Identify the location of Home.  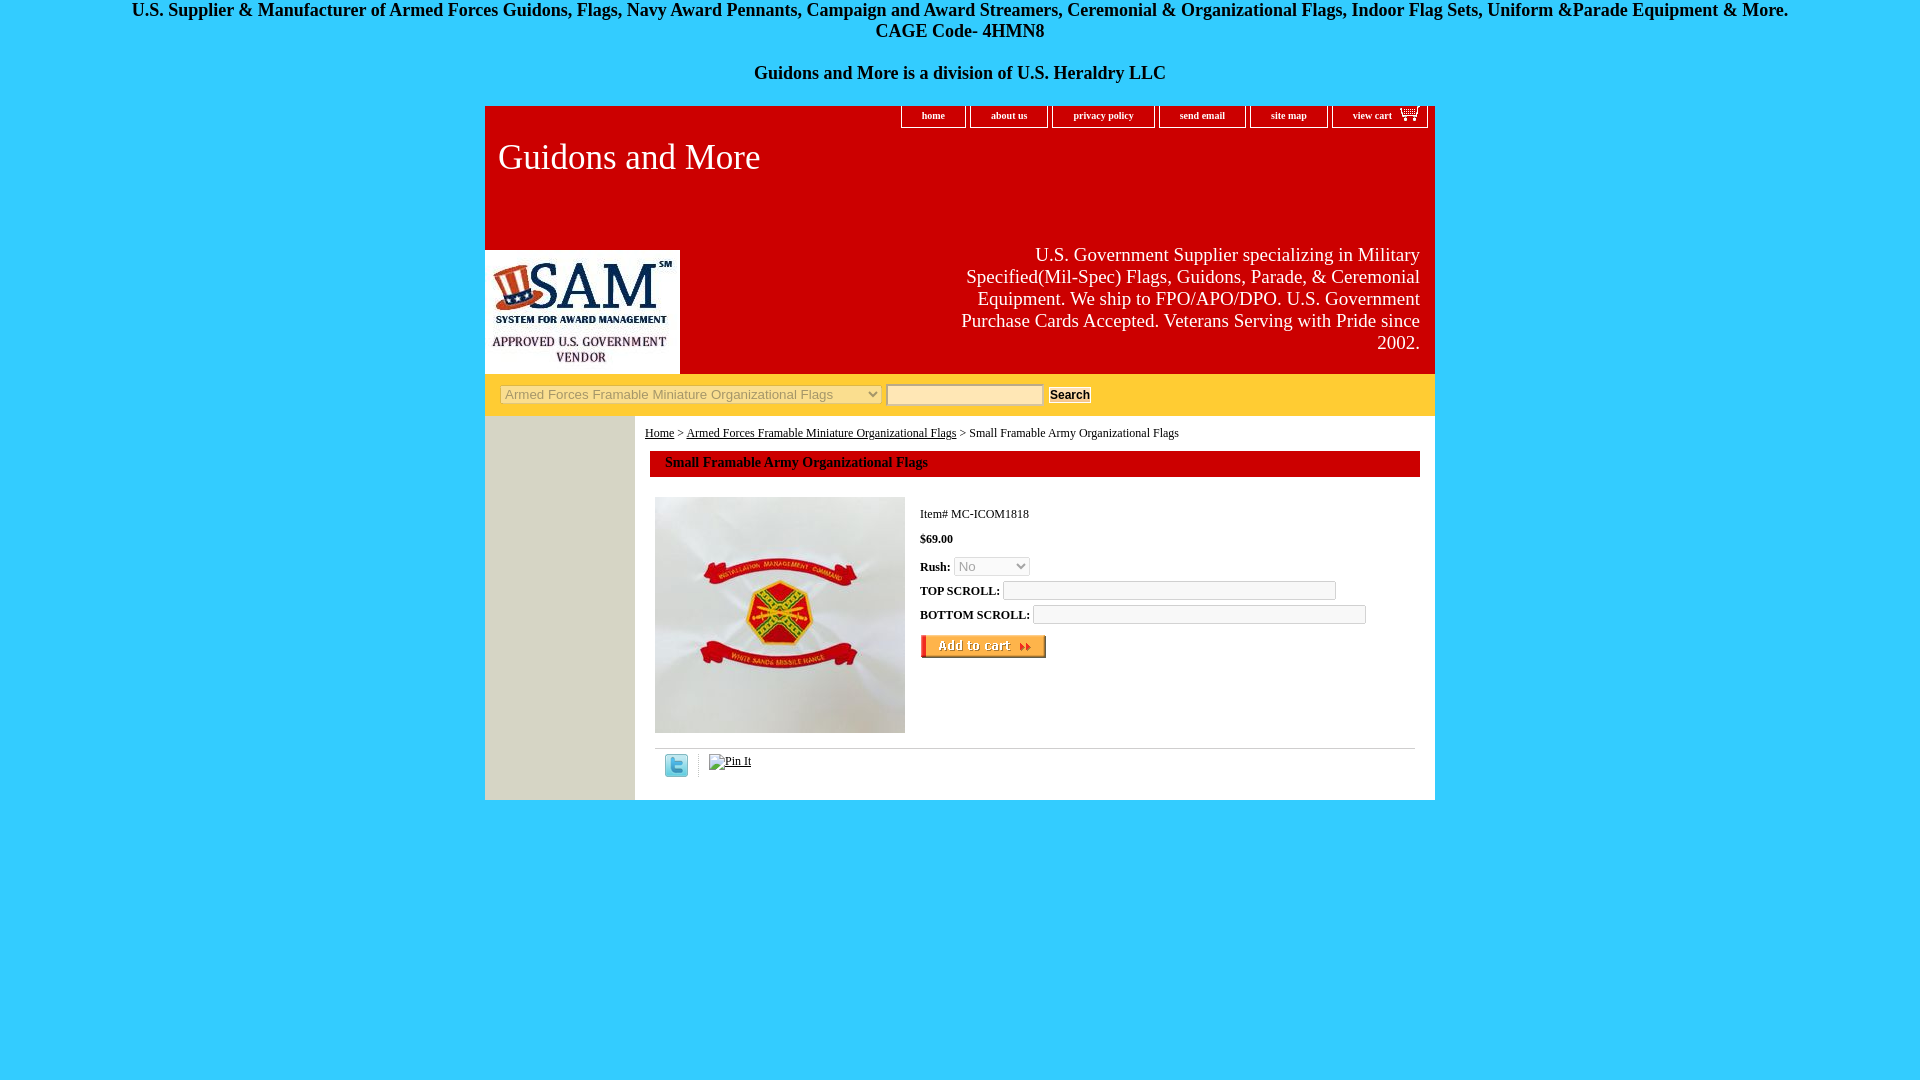
(659, 432).